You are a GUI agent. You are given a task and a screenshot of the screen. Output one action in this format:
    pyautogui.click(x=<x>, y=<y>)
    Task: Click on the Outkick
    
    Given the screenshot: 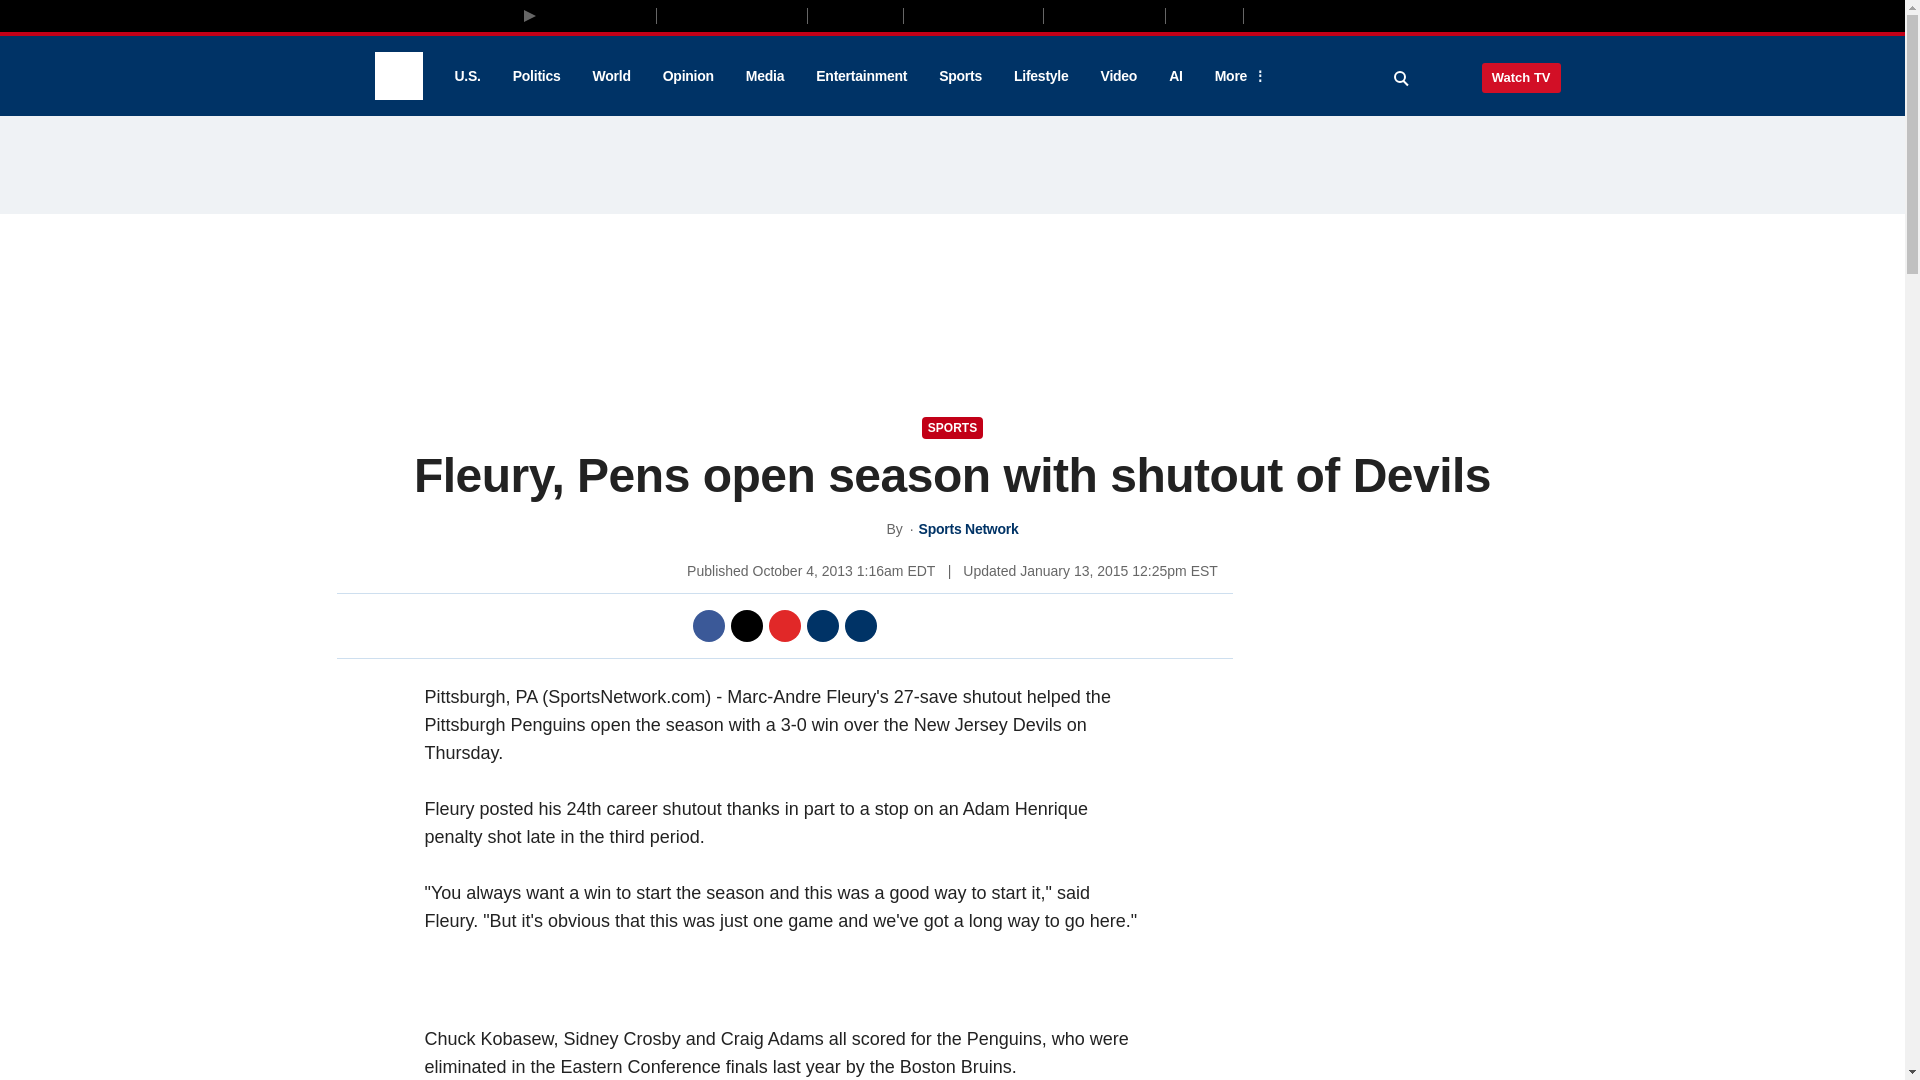 What is the action you would take?
    pyautogui.click(x=1203, y=15)
    